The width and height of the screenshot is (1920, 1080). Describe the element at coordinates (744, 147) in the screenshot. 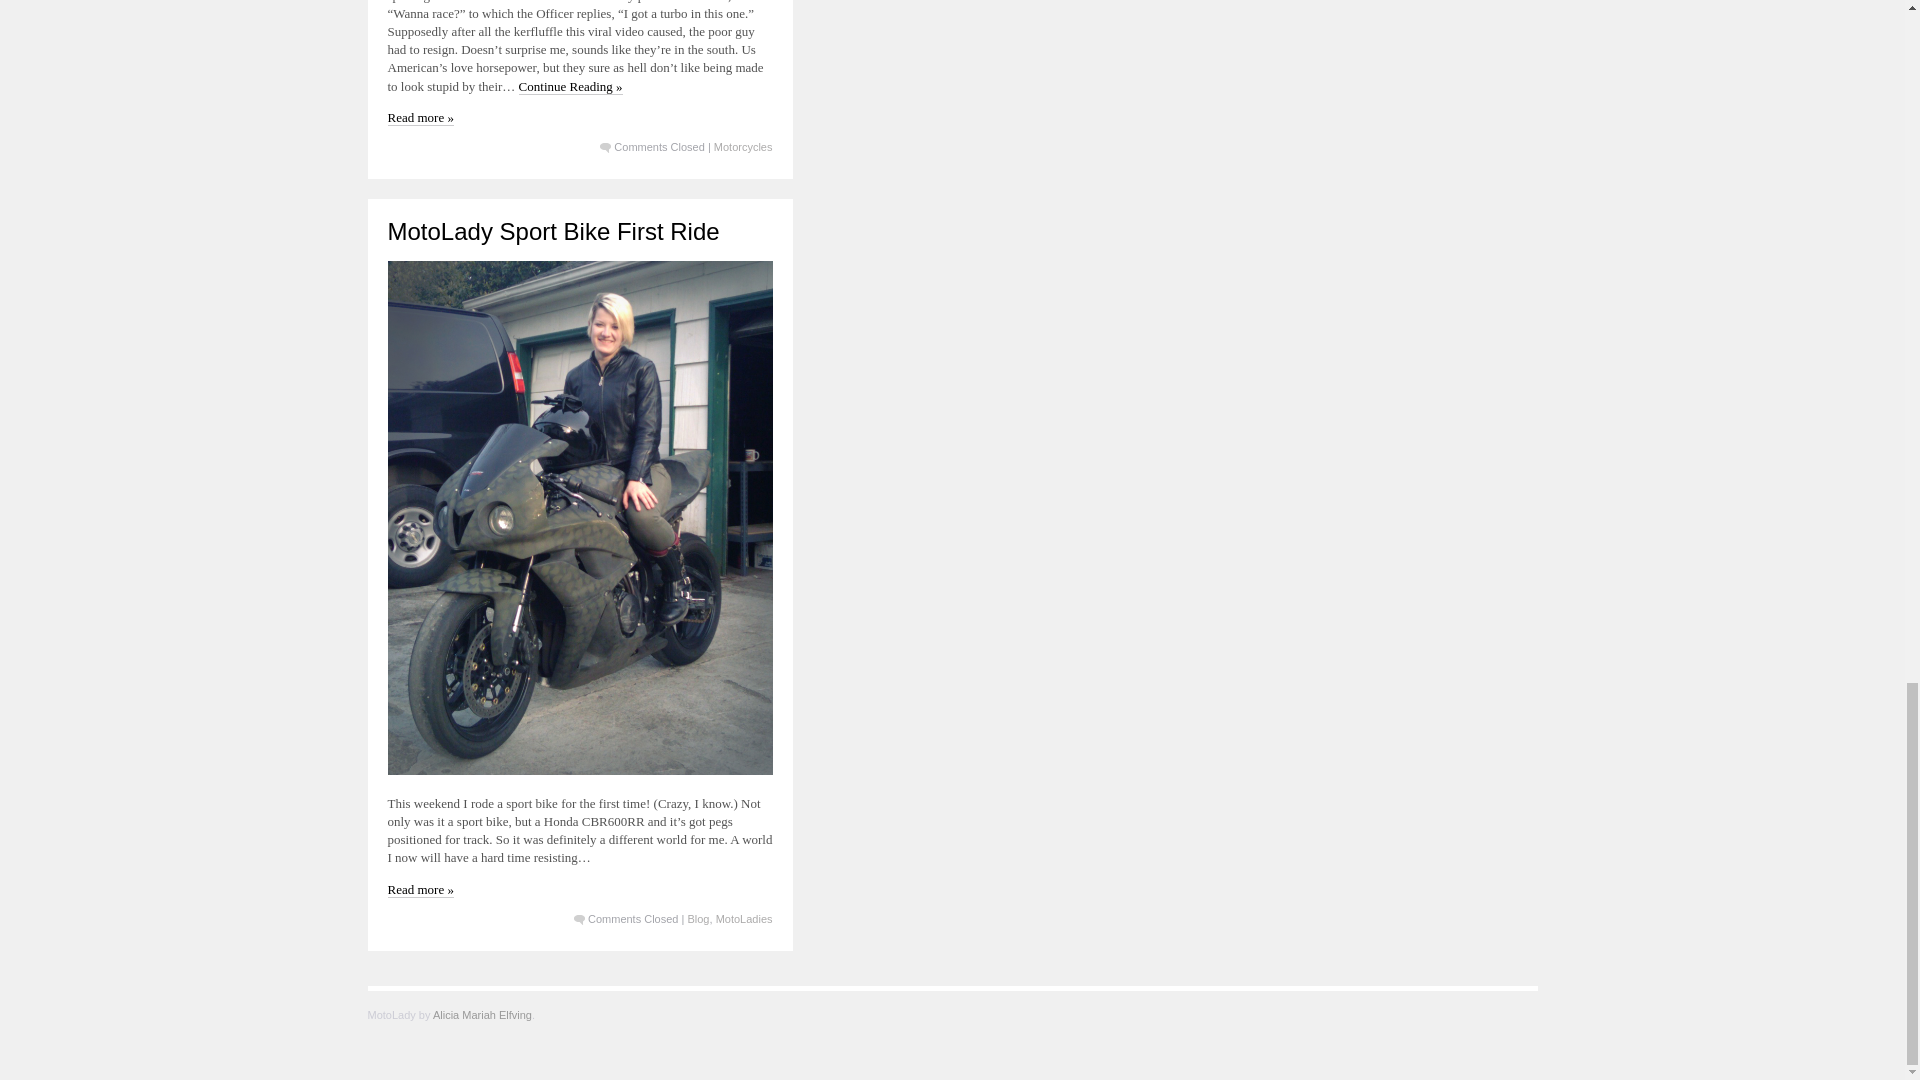

I see `Motorcycles` at that location.